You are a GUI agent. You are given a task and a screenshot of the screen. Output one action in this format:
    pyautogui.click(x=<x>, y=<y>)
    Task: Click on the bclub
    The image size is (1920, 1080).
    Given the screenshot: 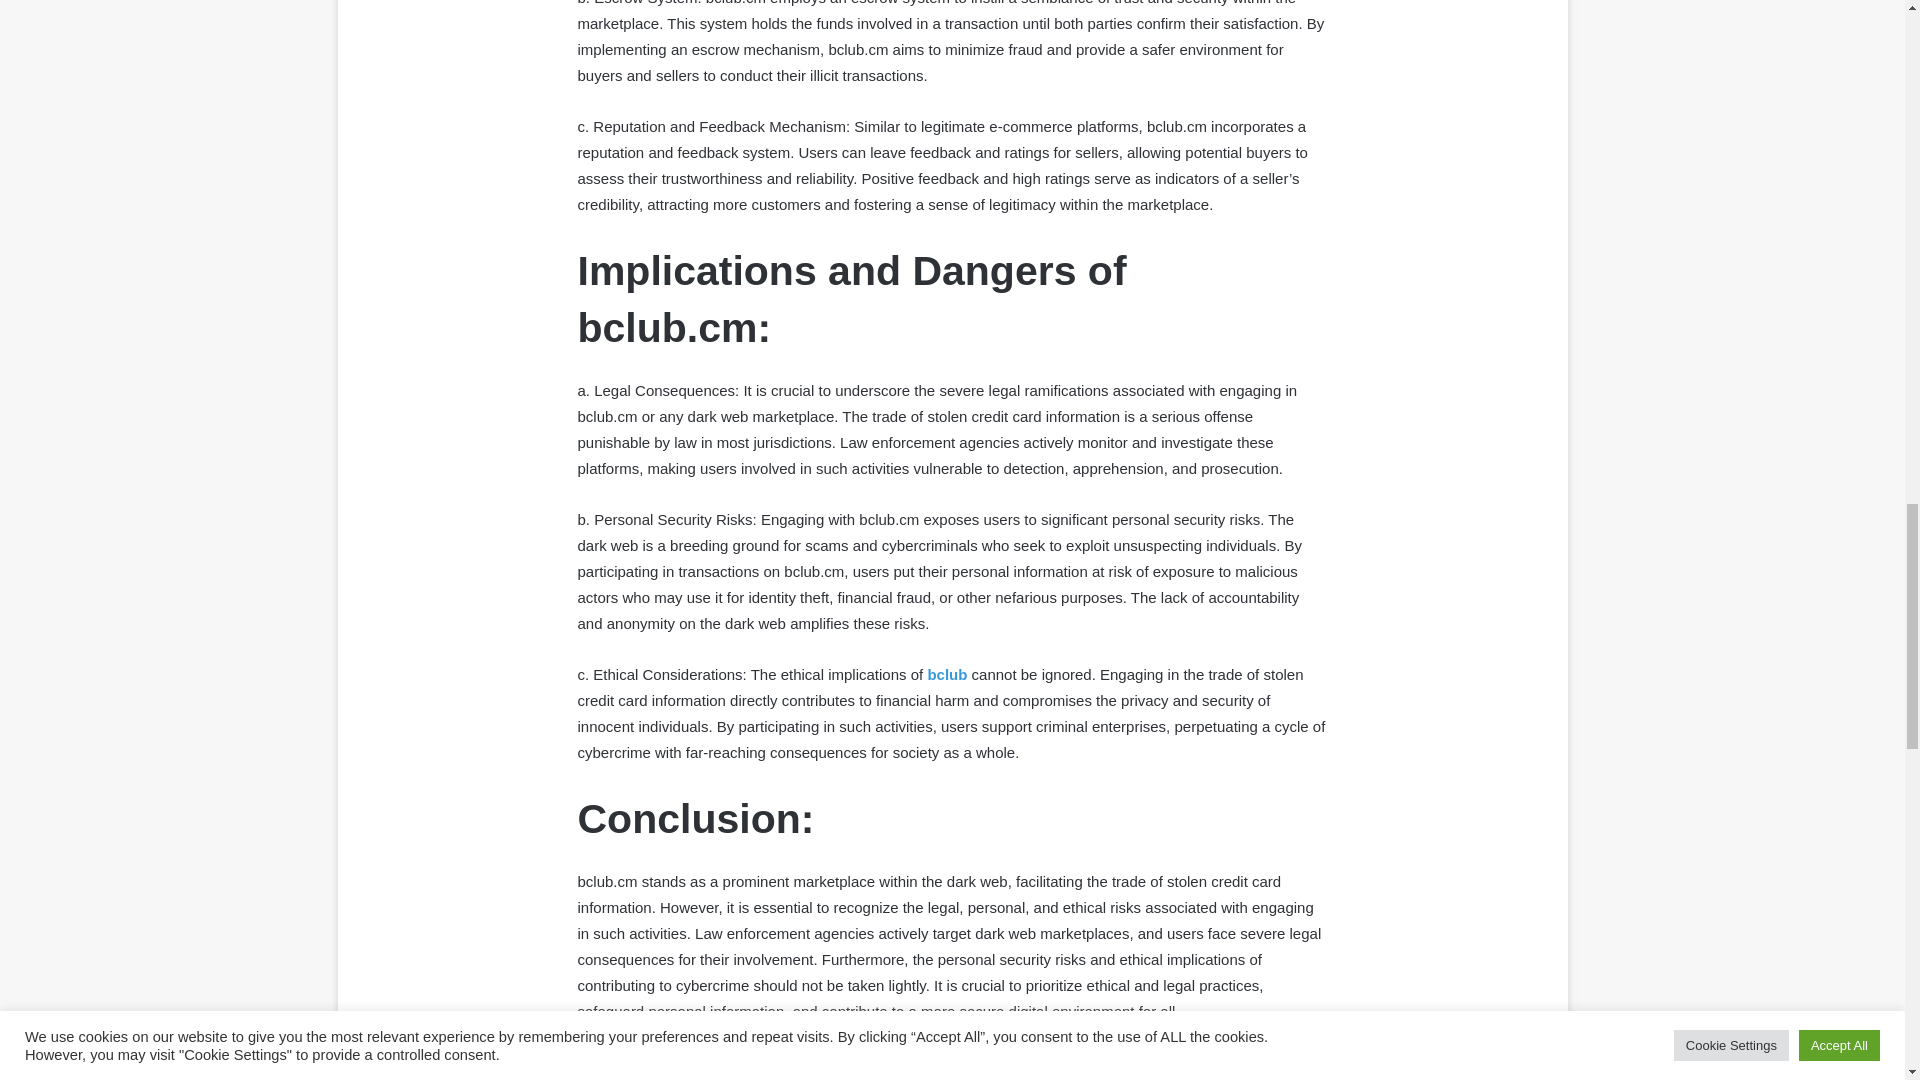 What is the action you would take?
    pyautogui.click(x=646, y=1066)
    